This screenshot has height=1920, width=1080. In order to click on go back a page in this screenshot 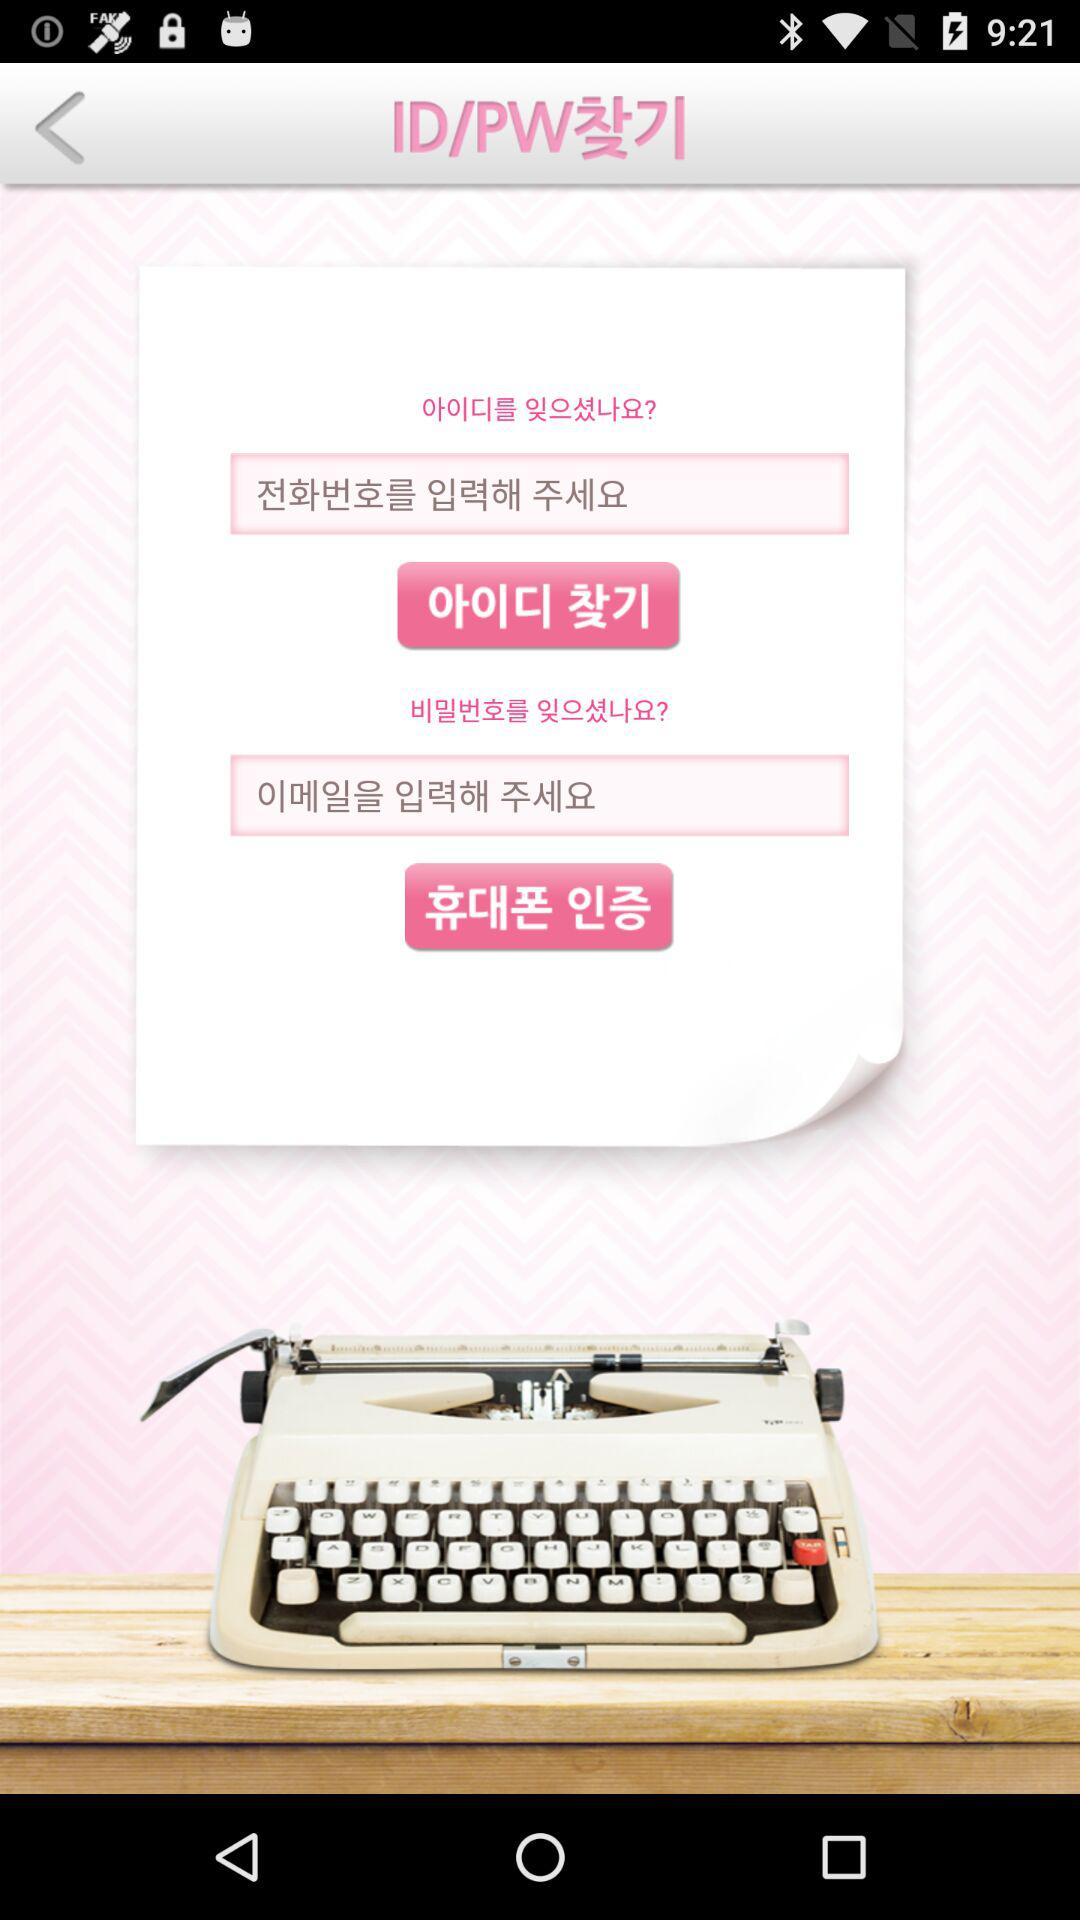, I will do `click(60, 128)`.